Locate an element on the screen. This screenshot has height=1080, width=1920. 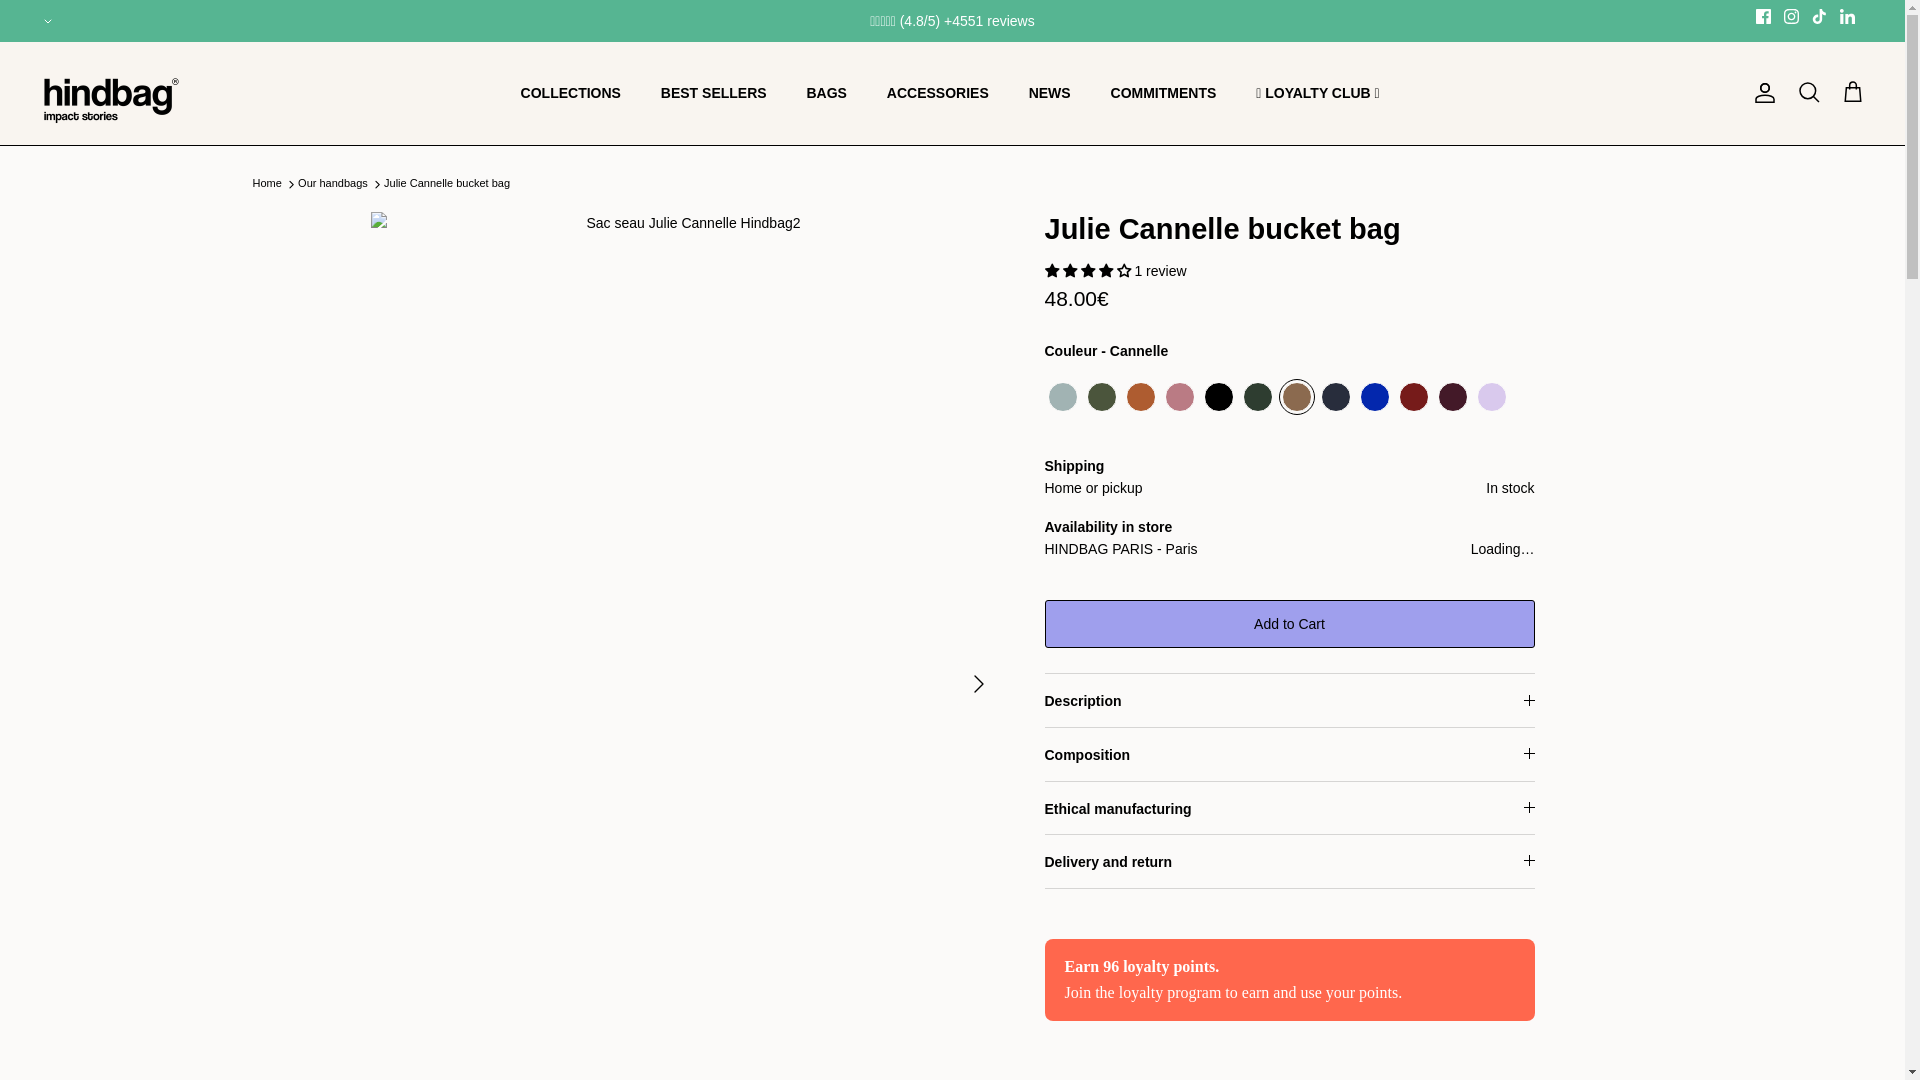
COMMITMENTS is located at coordinates (1163, 93).